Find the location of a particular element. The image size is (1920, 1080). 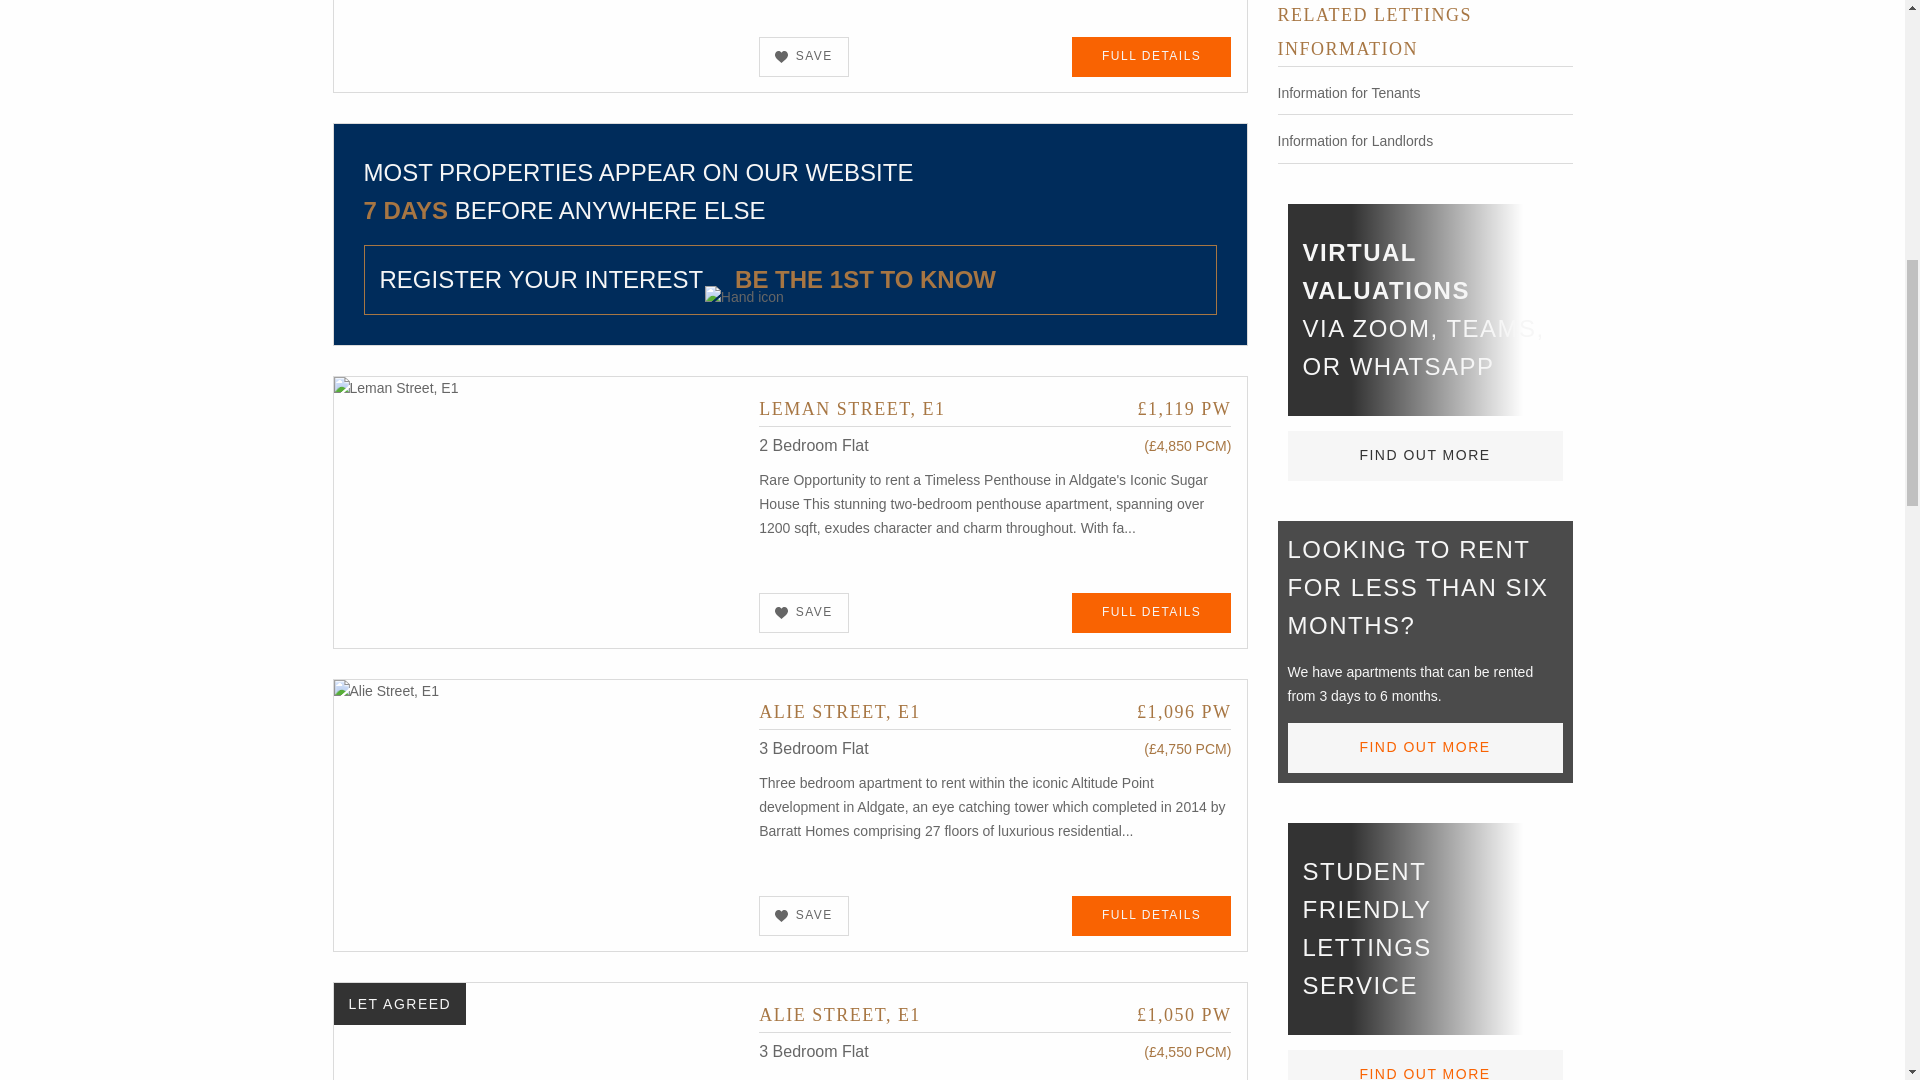

SAVE is located at coordinates (804, 612).